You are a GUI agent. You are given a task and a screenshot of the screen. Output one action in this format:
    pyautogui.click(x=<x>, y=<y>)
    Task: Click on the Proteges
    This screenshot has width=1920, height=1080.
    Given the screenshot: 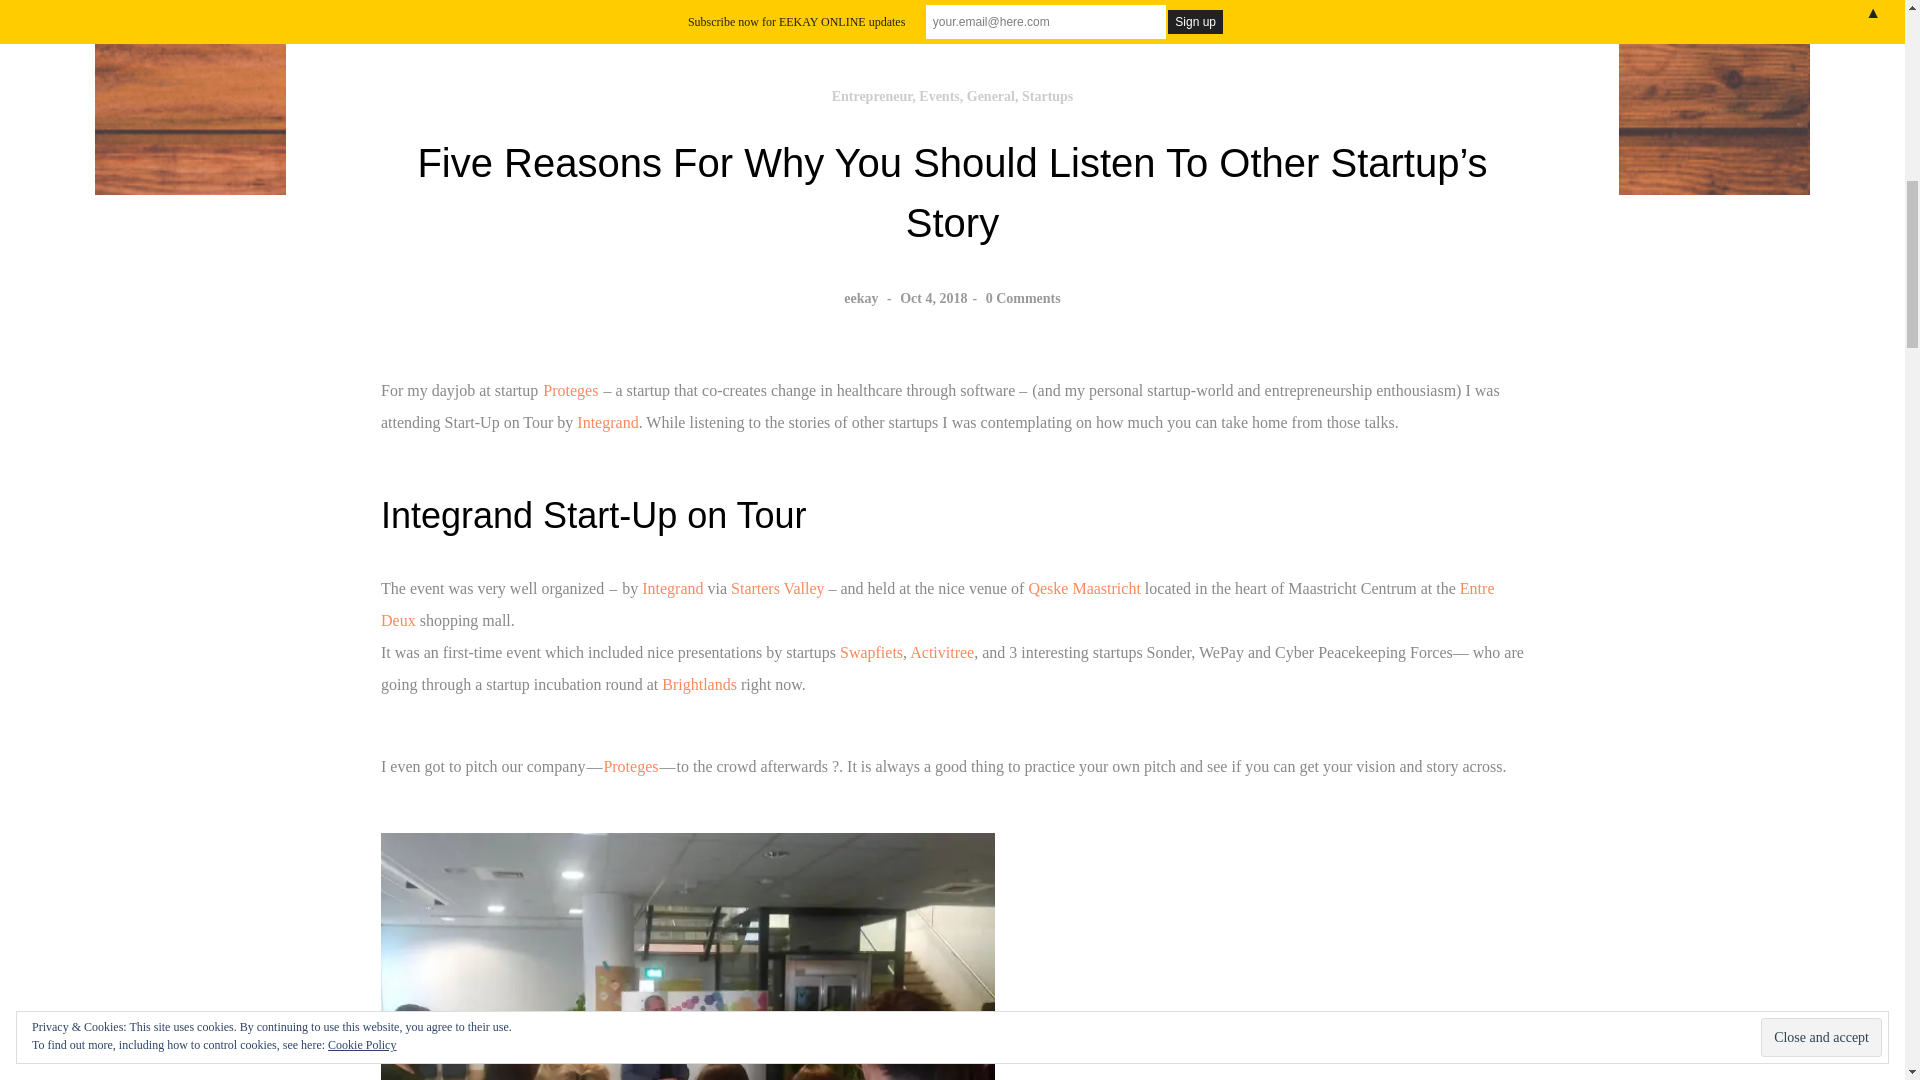 What is the action you would take?
    pyautogui.click(x=630, y=766)
    